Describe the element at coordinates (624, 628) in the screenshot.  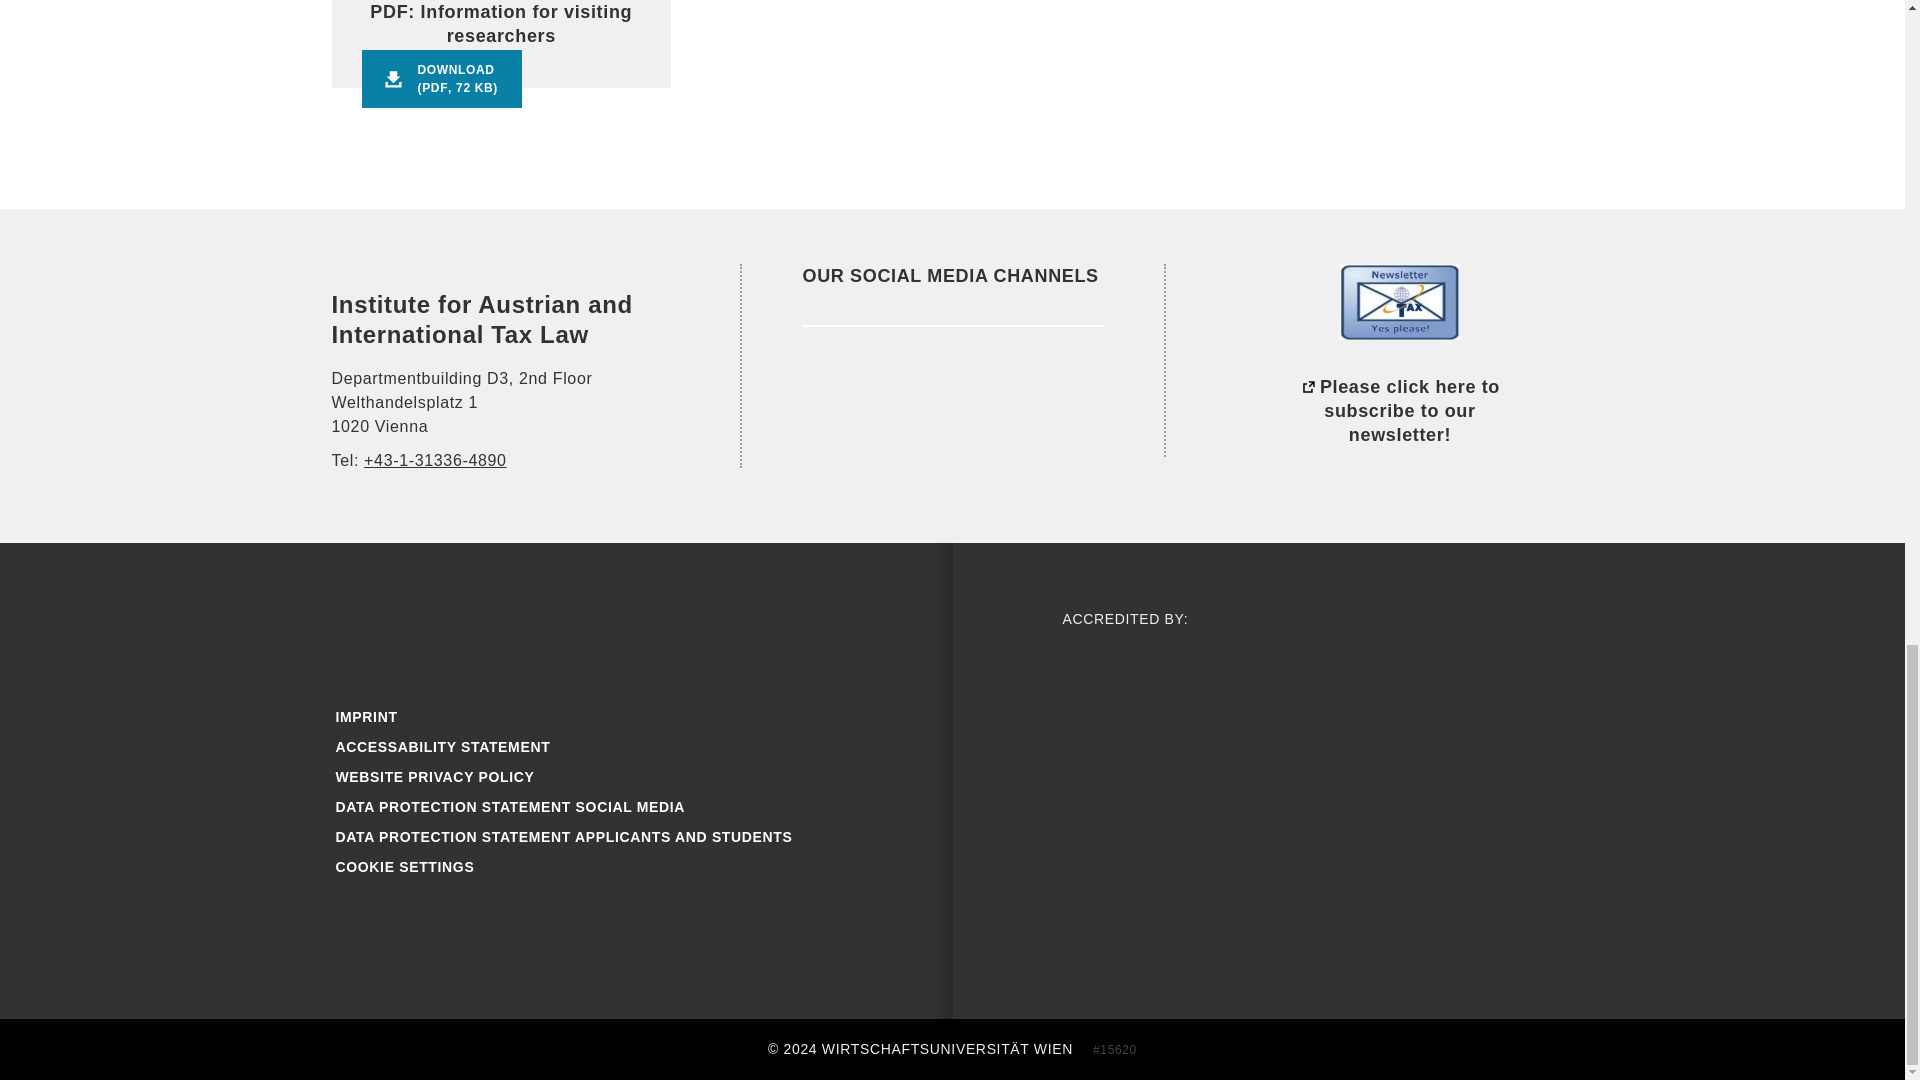
I see `X` at that location.